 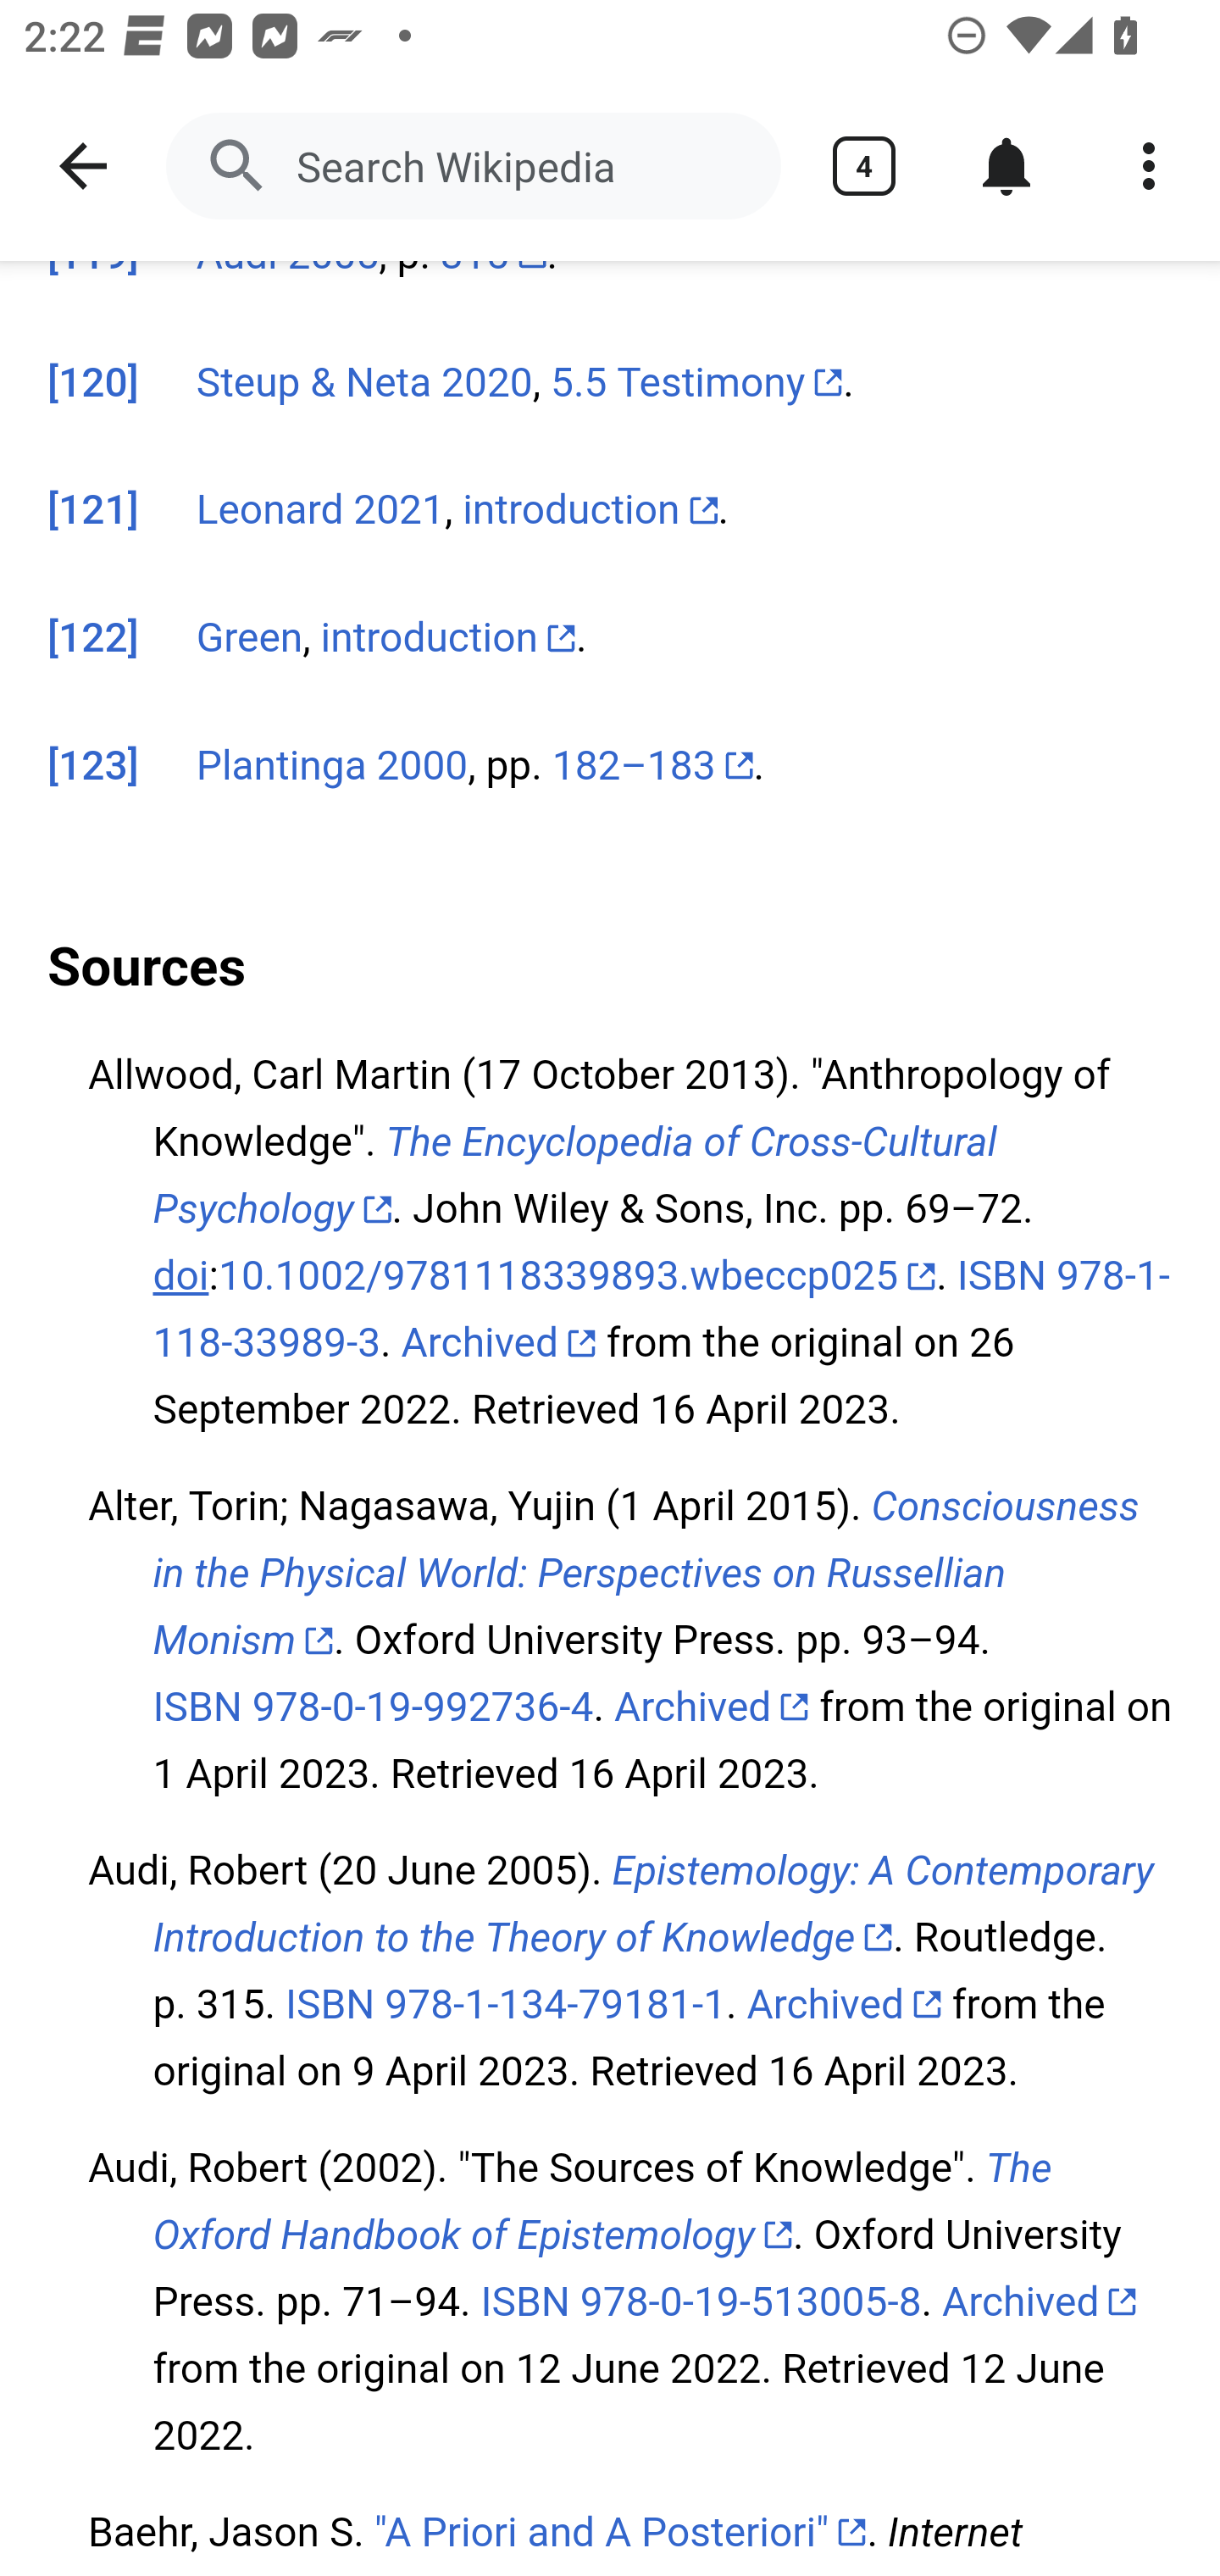 What do you see at coordinates (574, 1177) in the screenshot?
I see `The Encyclopedia of Cross-Cultural Psychology` at bounding box center [574, 1177].